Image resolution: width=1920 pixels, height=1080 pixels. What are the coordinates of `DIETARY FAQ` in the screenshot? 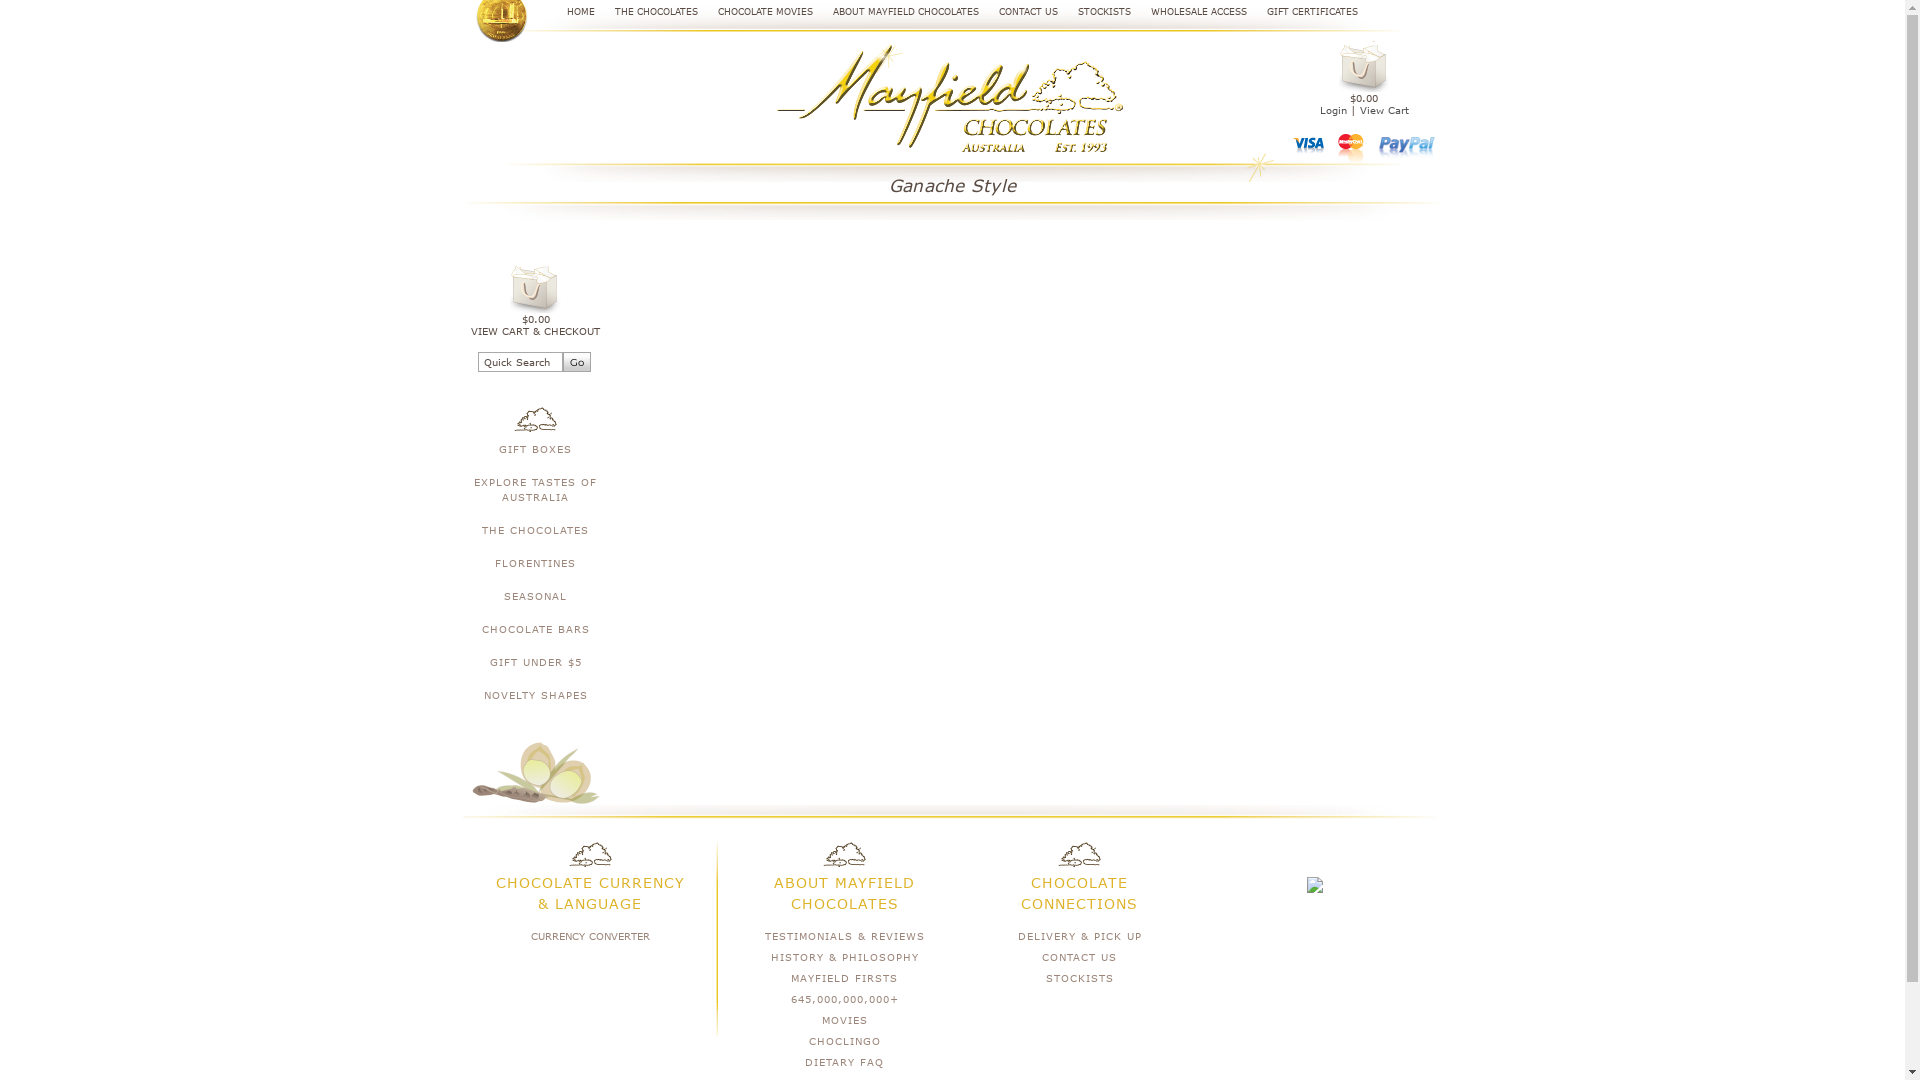 It's located at (844, 1062).